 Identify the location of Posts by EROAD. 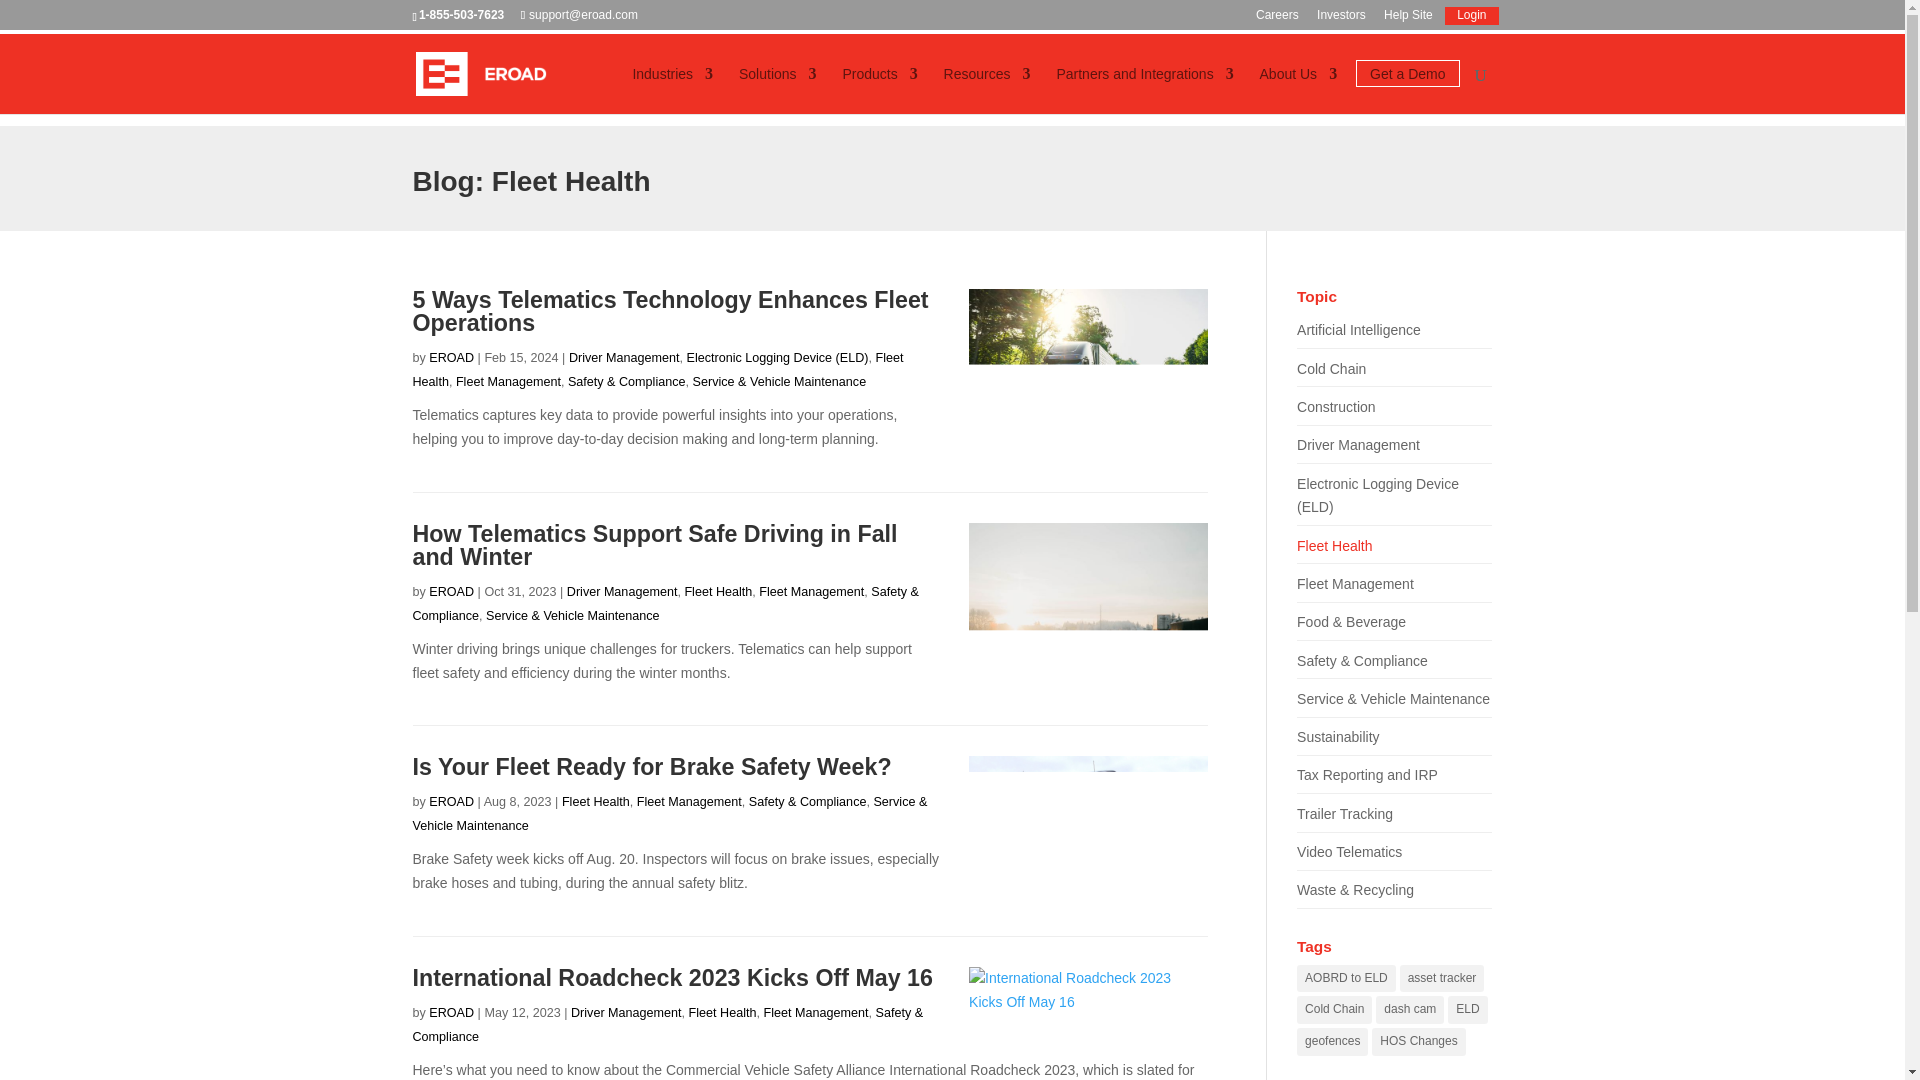
(451, 358).